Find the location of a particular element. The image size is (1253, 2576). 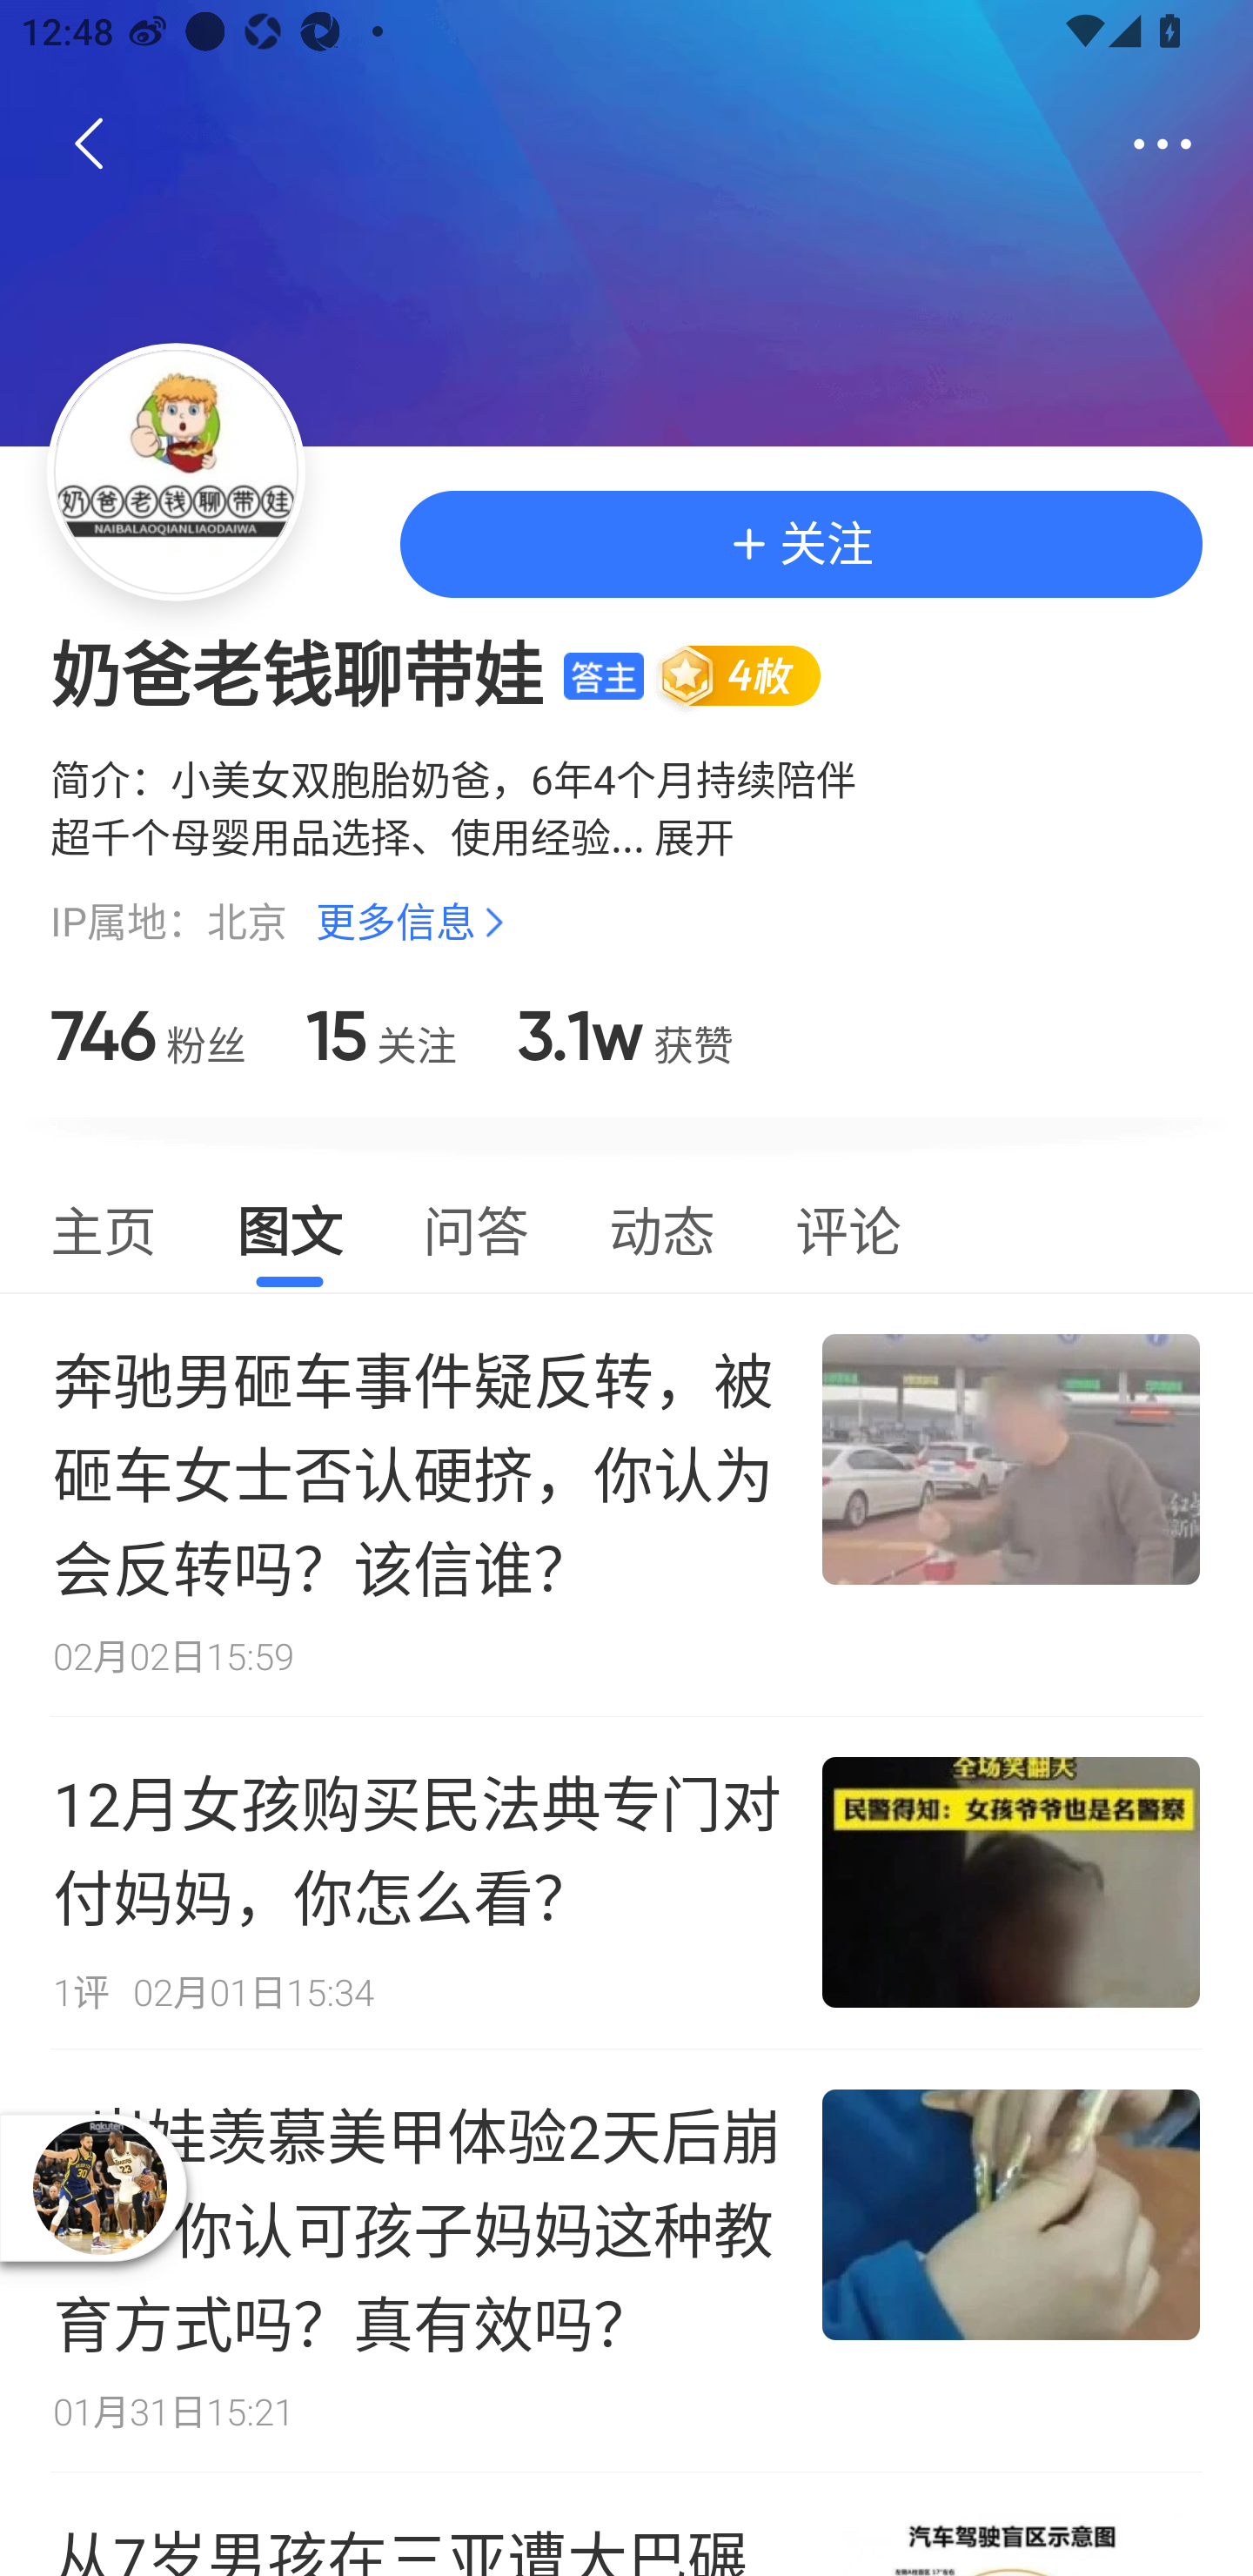

15 关注 is located at coordinates (381, 1036).